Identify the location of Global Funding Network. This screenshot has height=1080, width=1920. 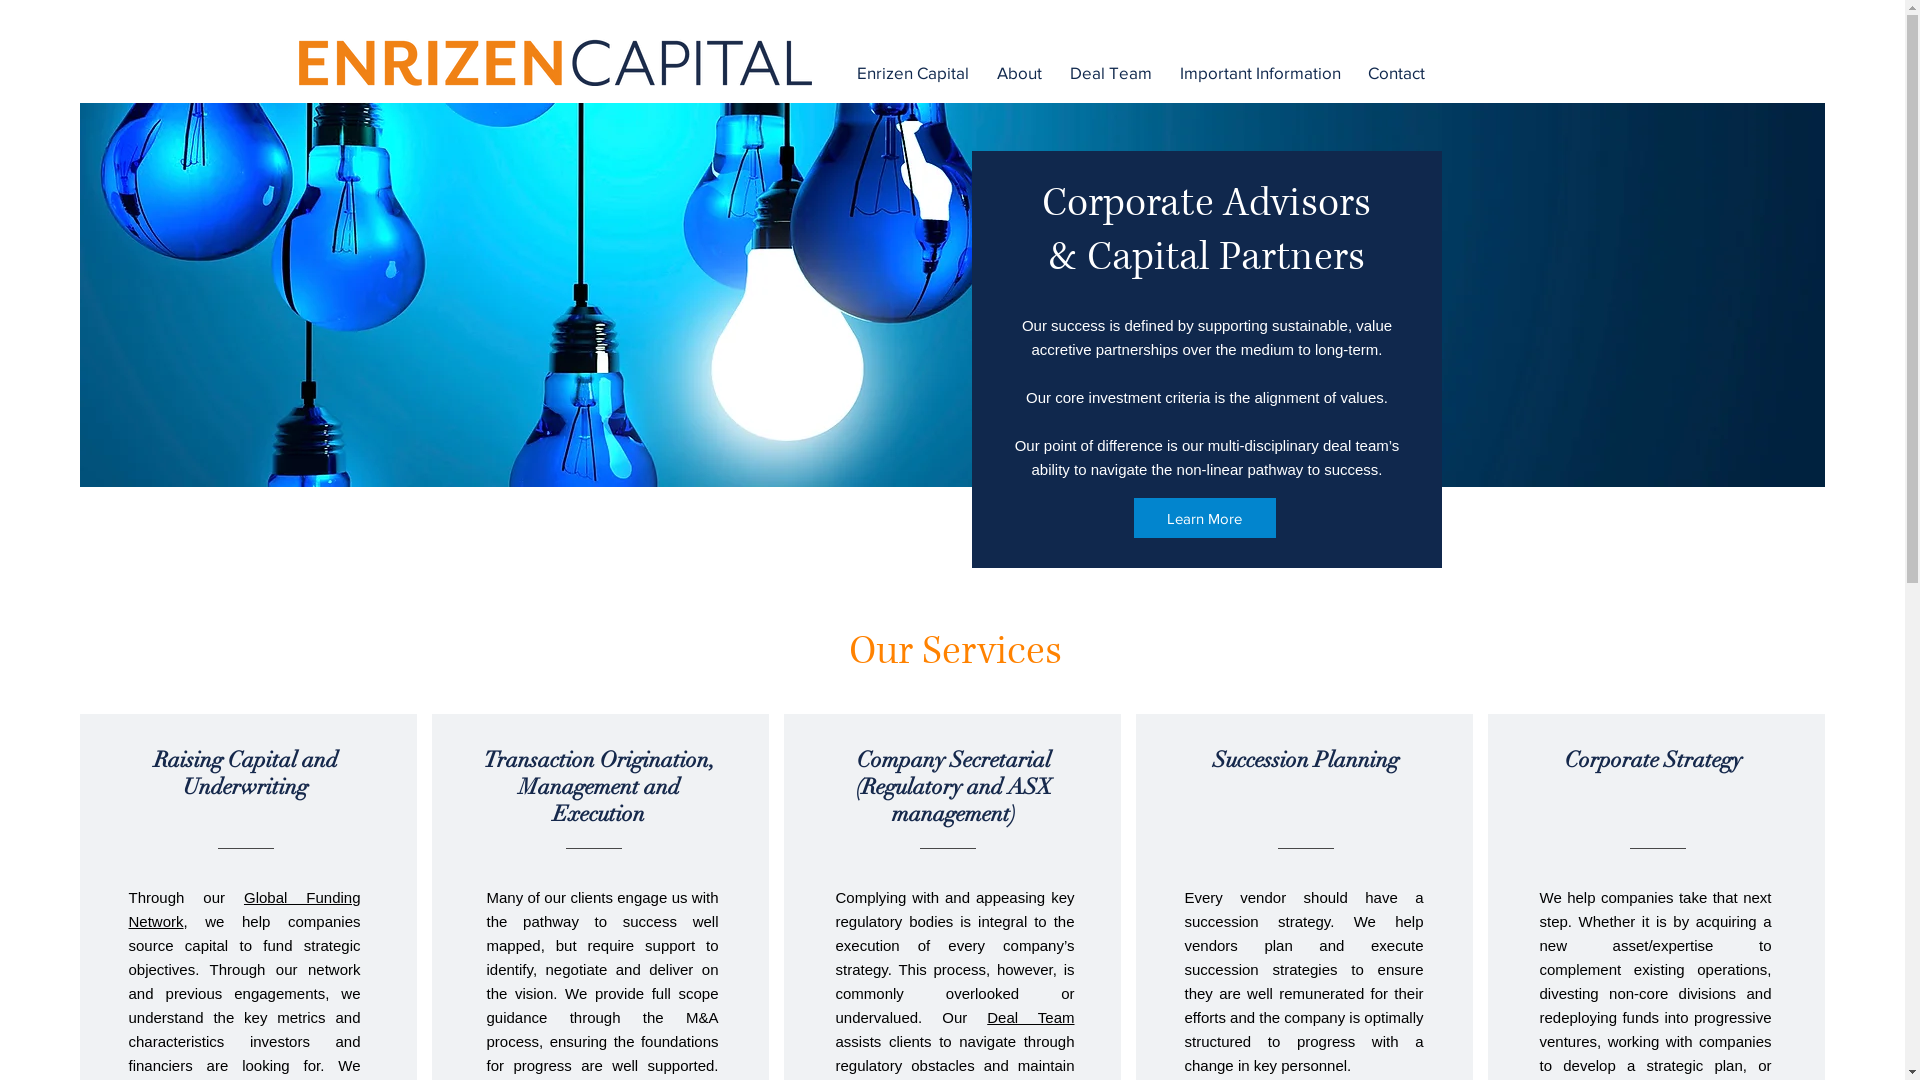
(244, 910).